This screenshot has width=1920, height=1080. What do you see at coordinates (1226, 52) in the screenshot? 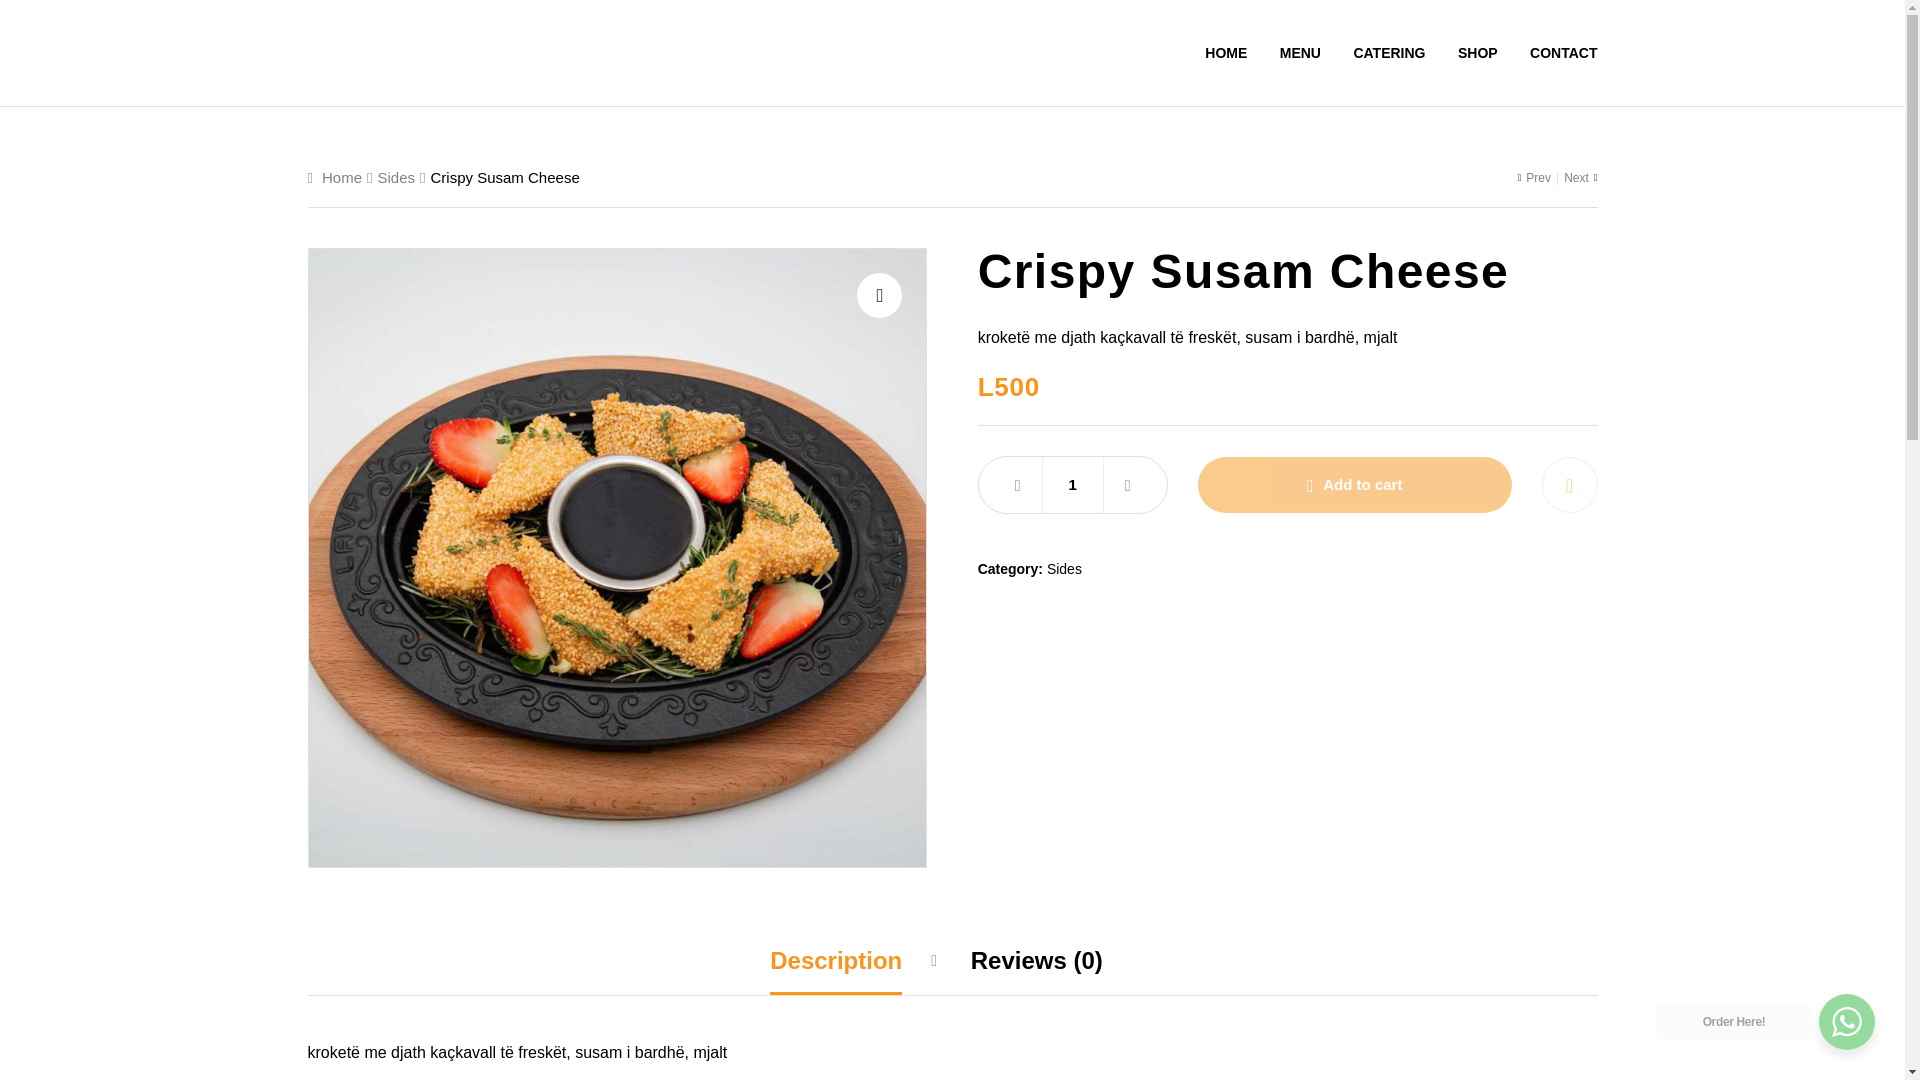
I see `HOME` at bounding box center [1226, 52].